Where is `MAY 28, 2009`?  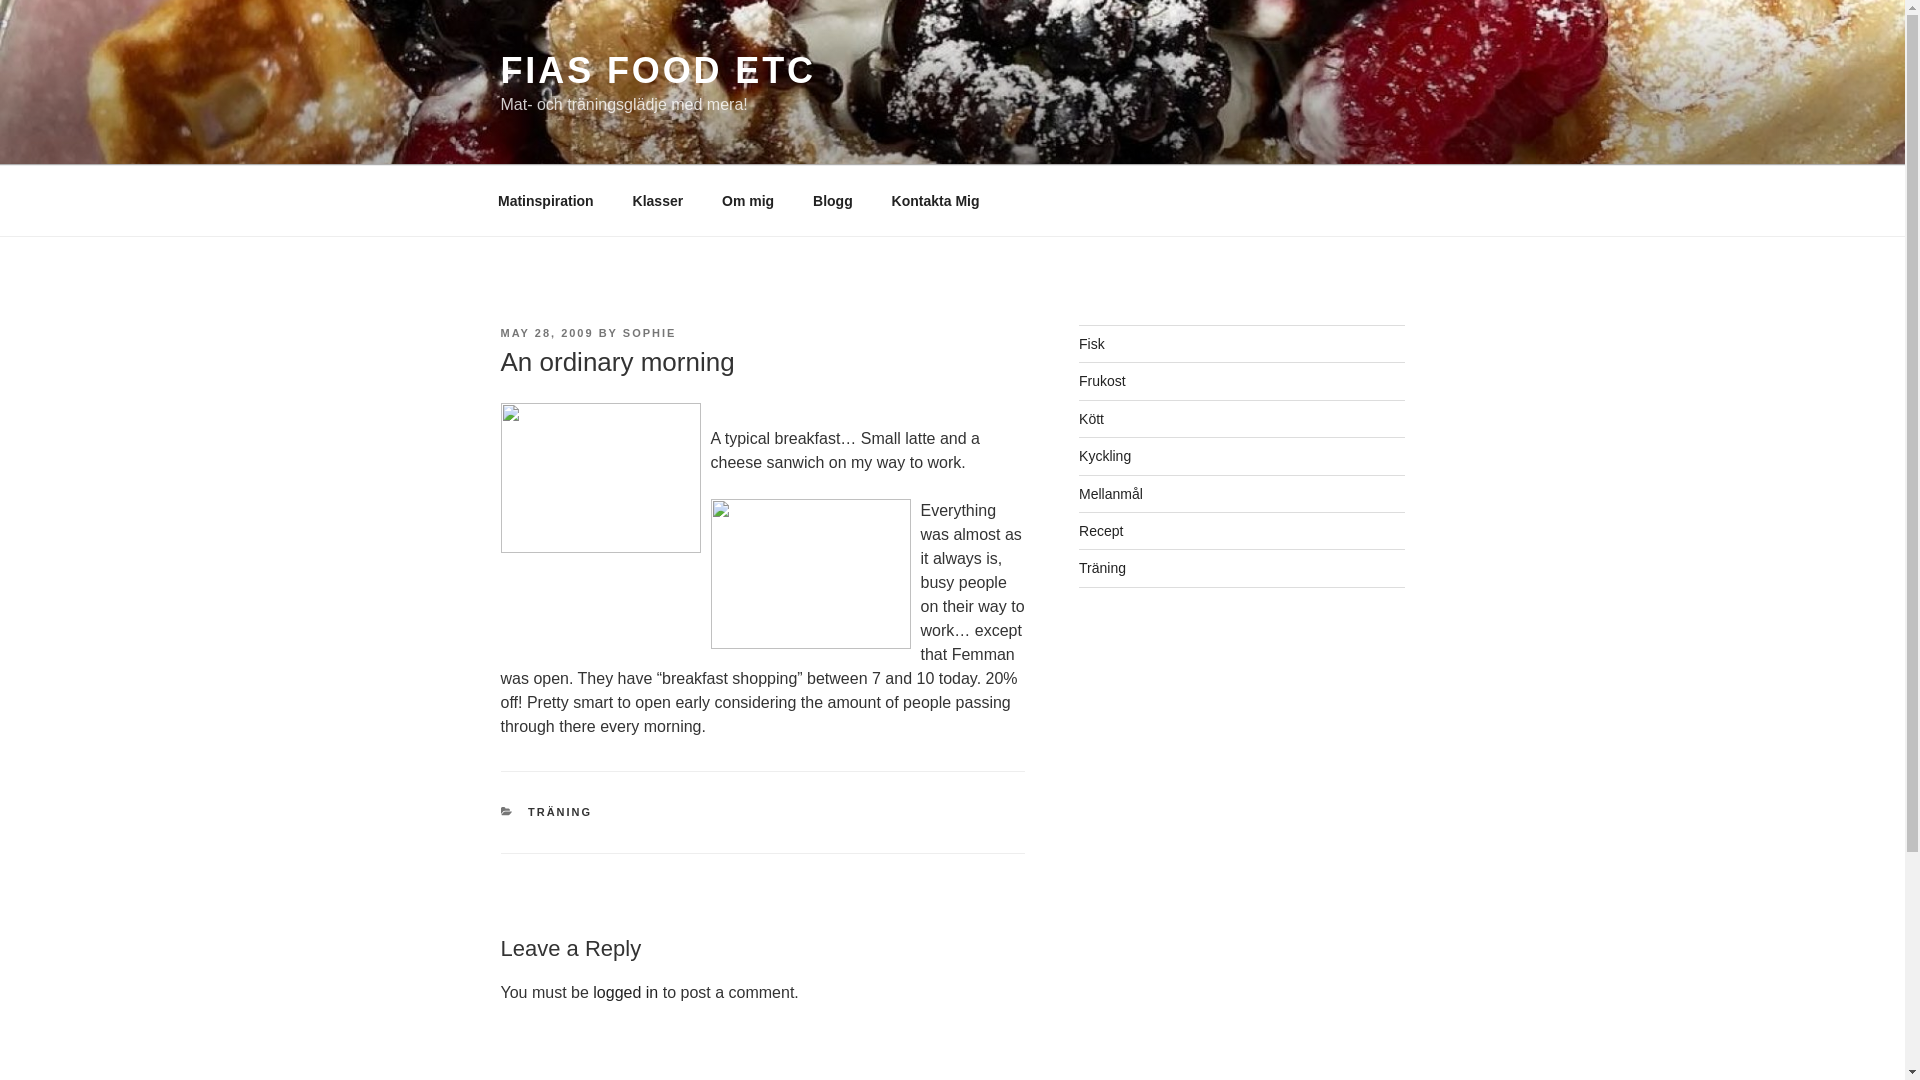 MAY 28, 2009 is located at coordinates (546, 333).